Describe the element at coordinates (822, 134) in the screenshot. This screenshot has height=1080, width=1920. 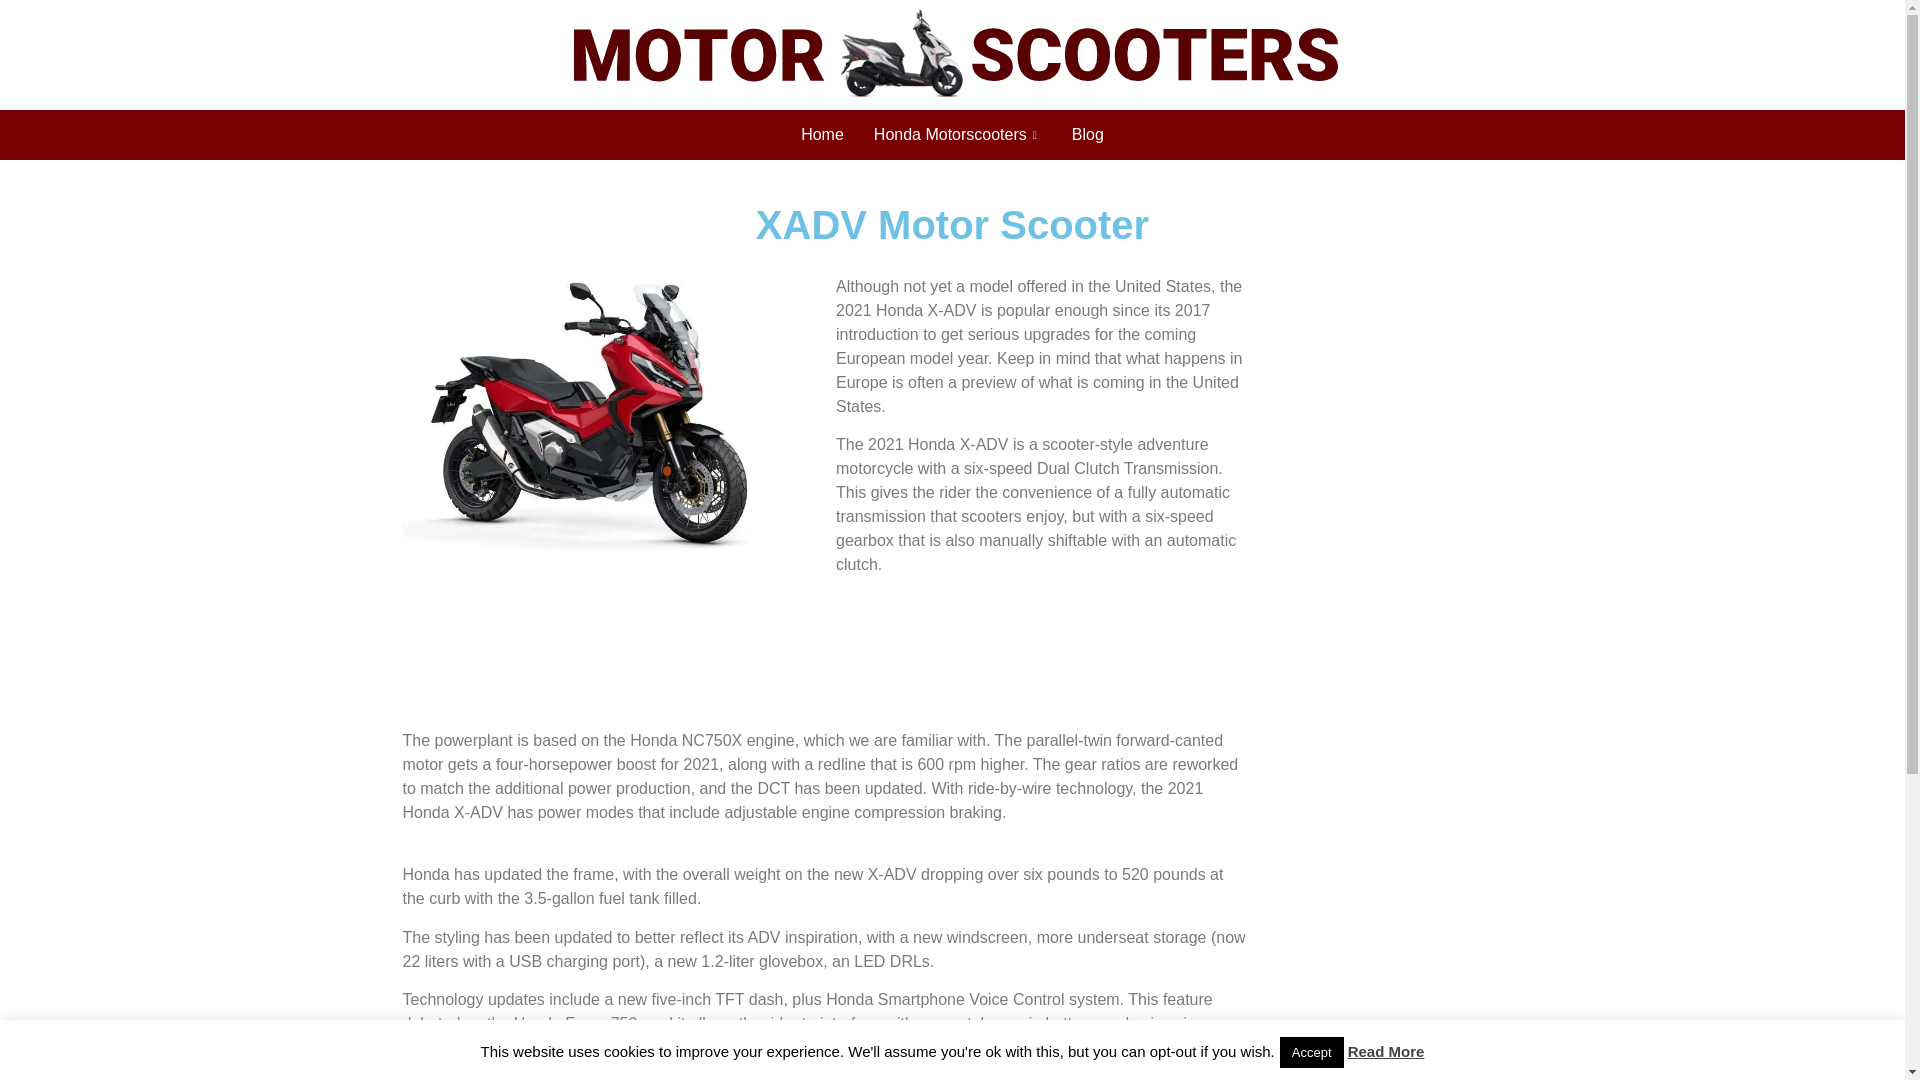
I see `Home` at that location.